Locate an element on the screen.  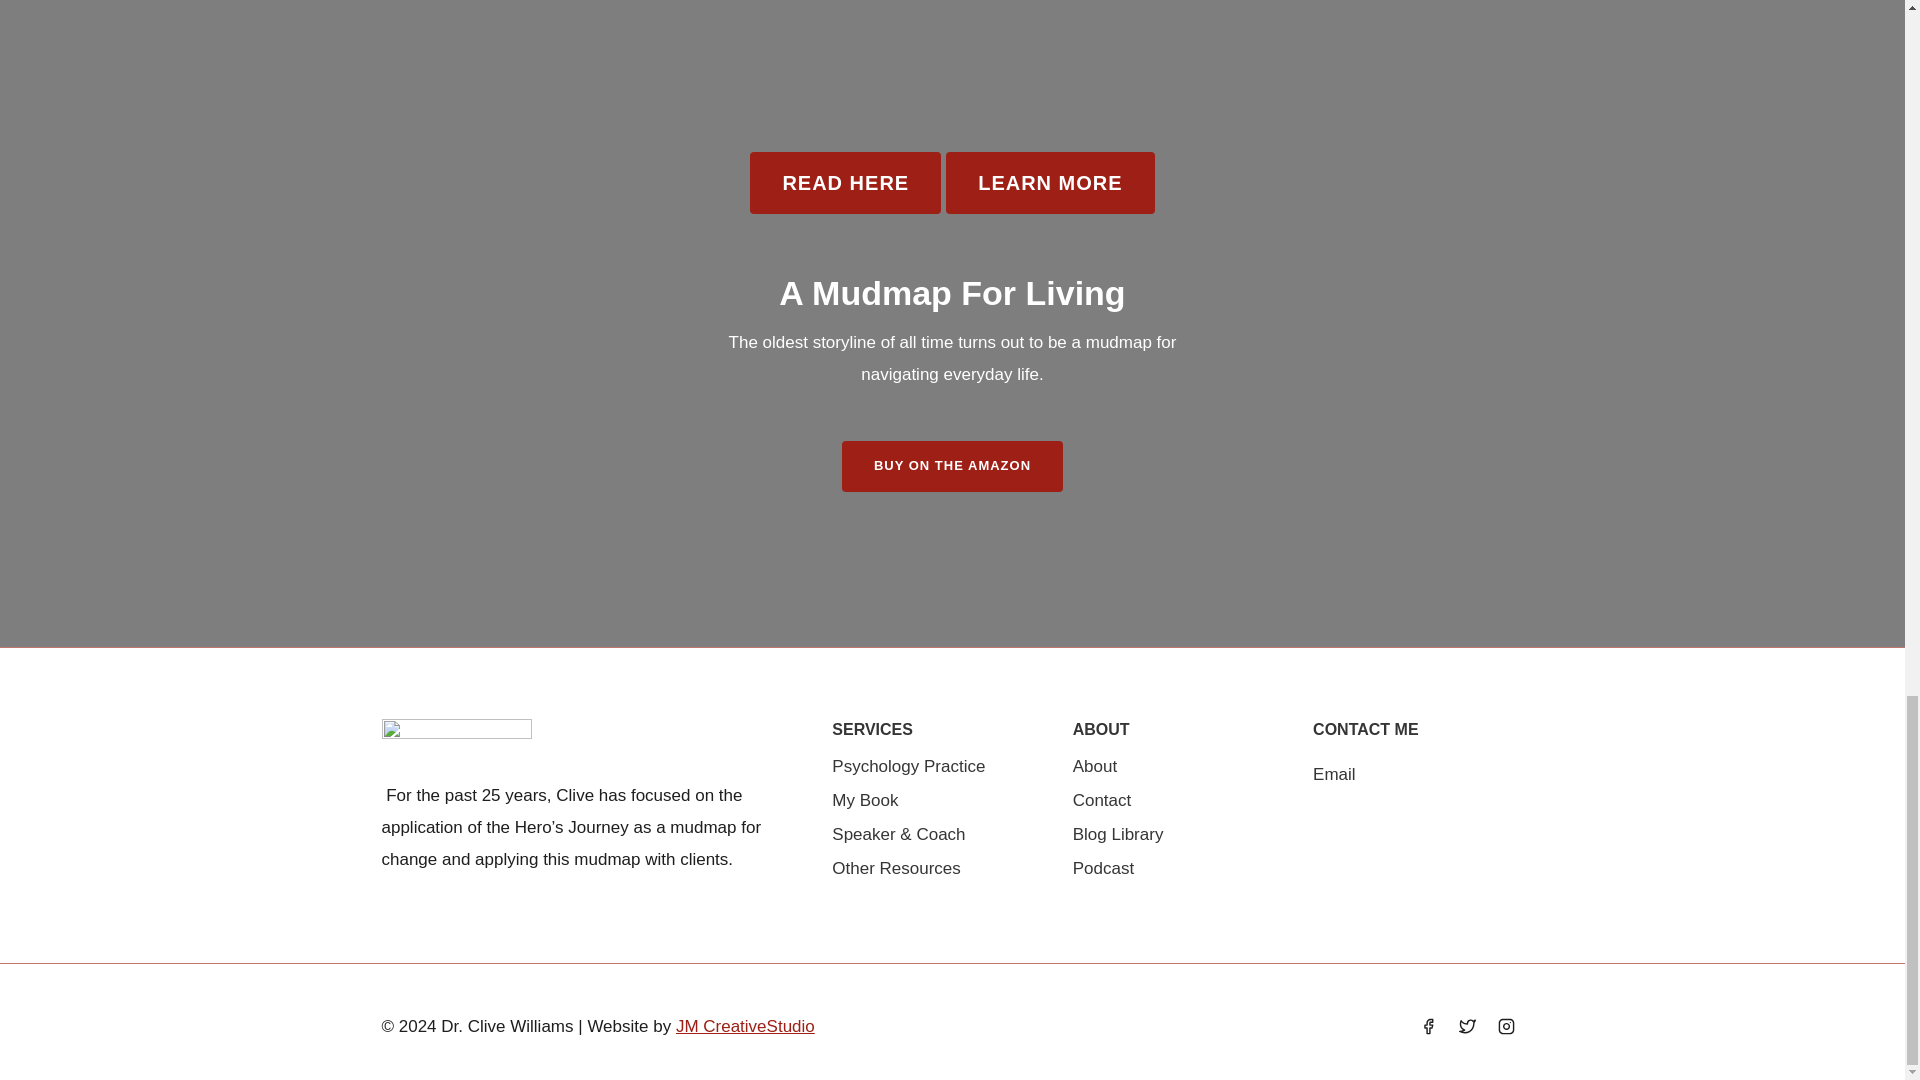
JM CreativeStudio is located at coordinates (744, 1026).